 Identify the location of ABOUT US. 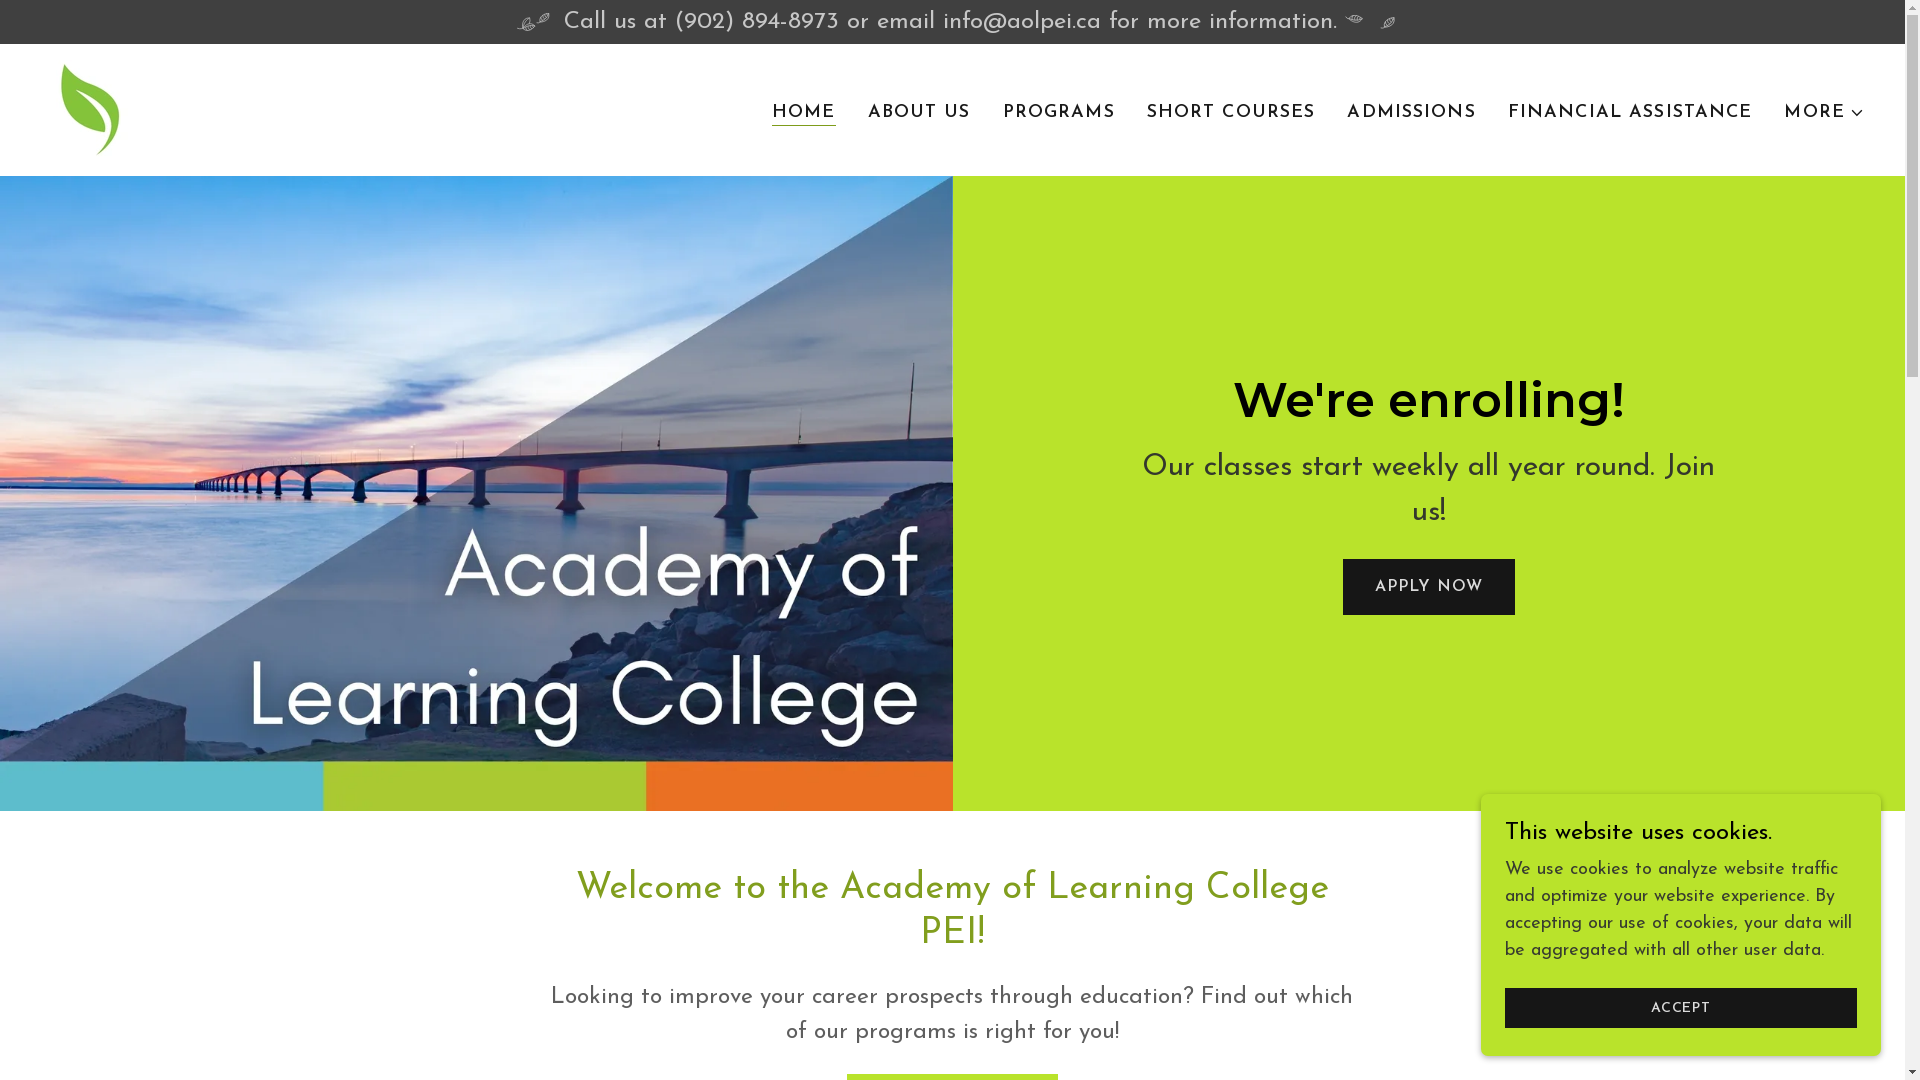
(920, 112).